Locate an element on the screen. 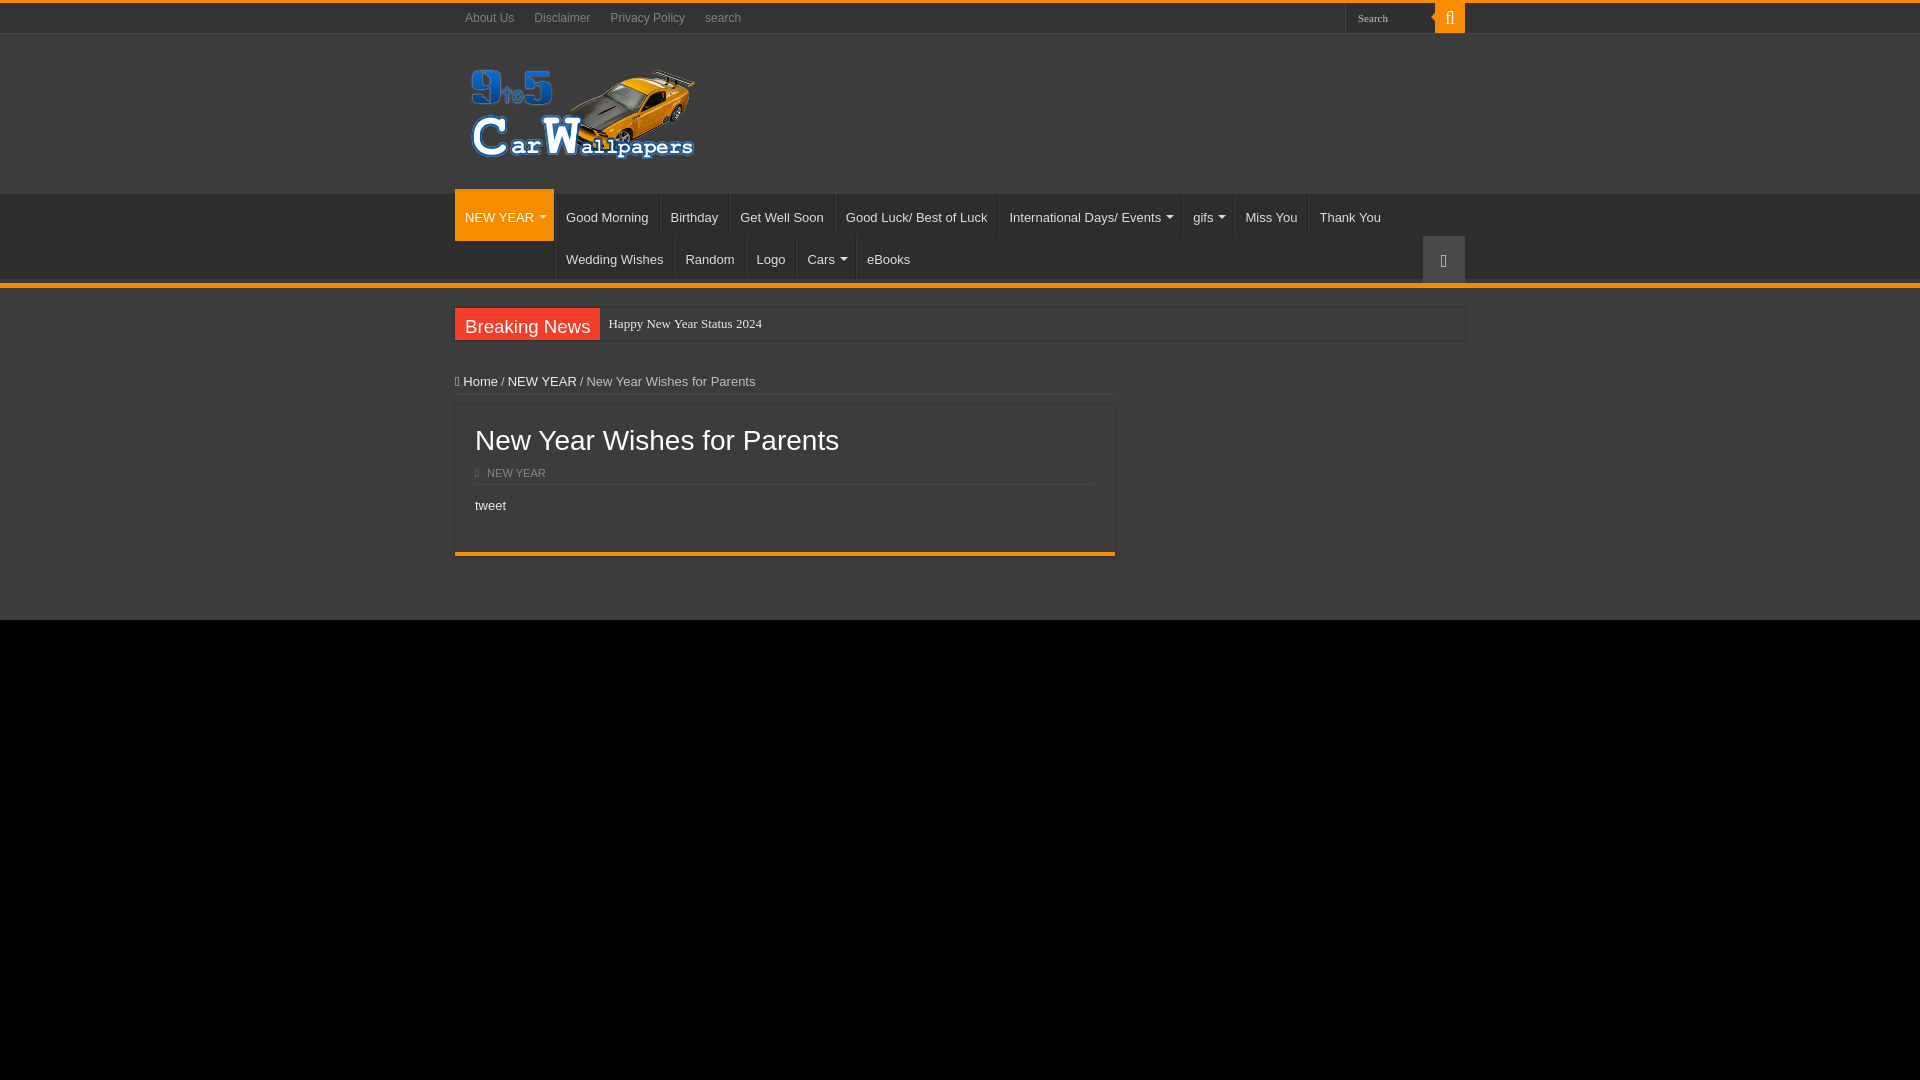 This screenshot has height=1080, width=1920. Disclaimer is located at coordinates (562, 18).